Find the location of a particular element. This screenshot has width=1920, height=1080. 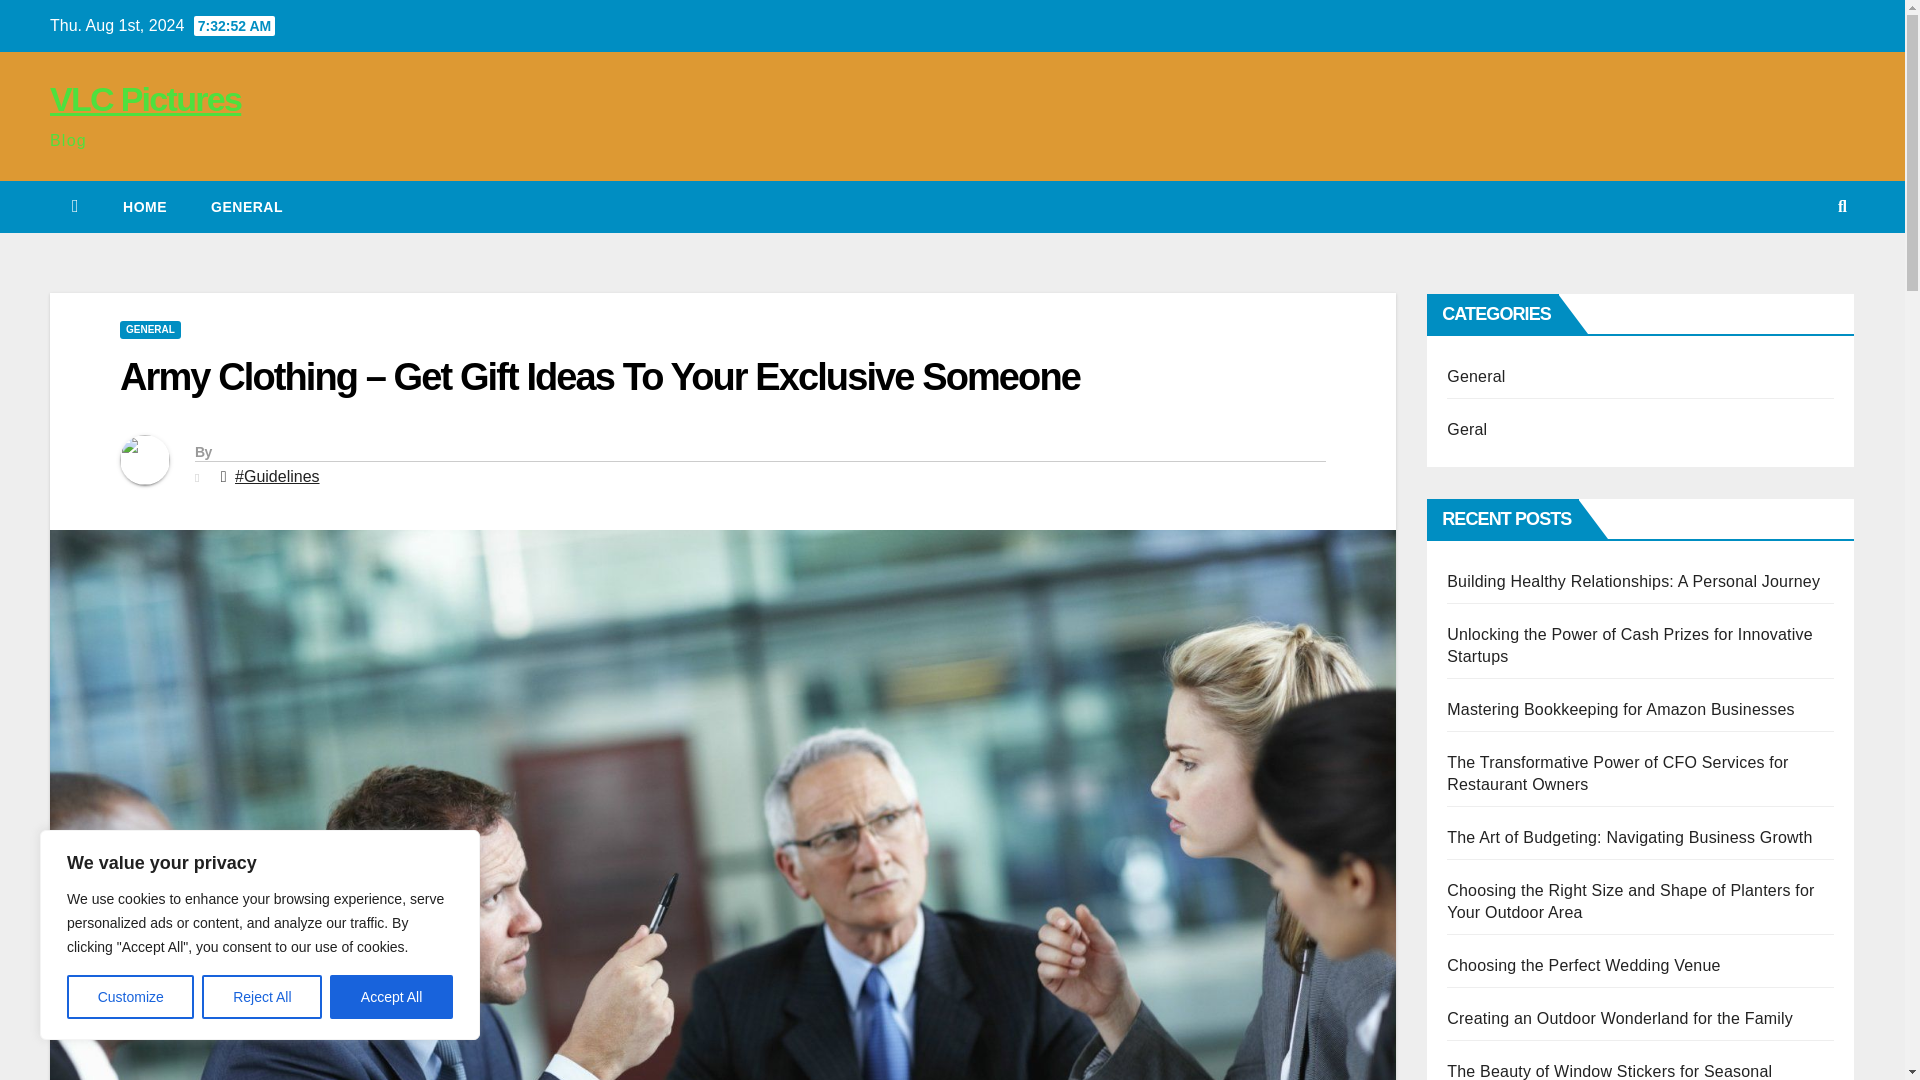

Accept All is located at coordinates (392, 997).